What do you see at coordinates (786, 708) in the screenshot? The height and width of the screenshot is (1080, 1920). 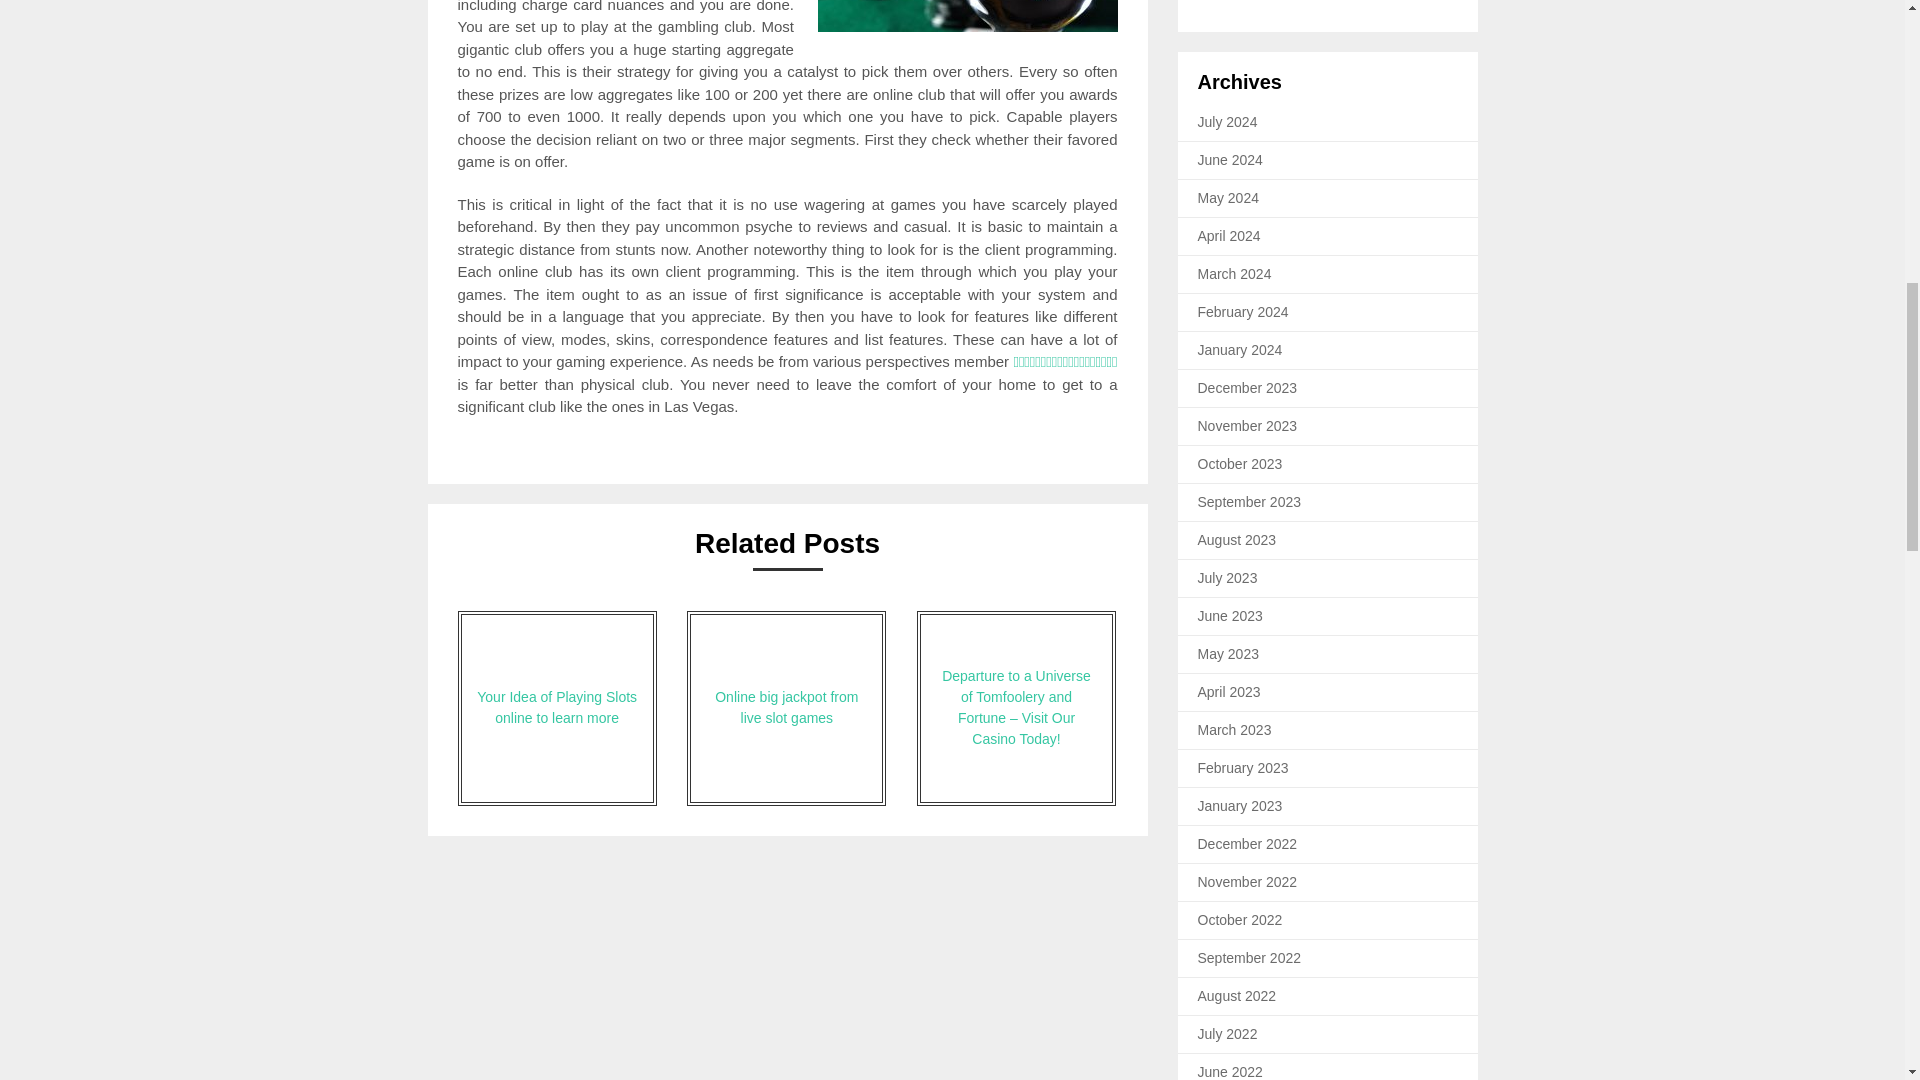 I see `Online big jackpot from live slot games` at bounding box center [786, 708].